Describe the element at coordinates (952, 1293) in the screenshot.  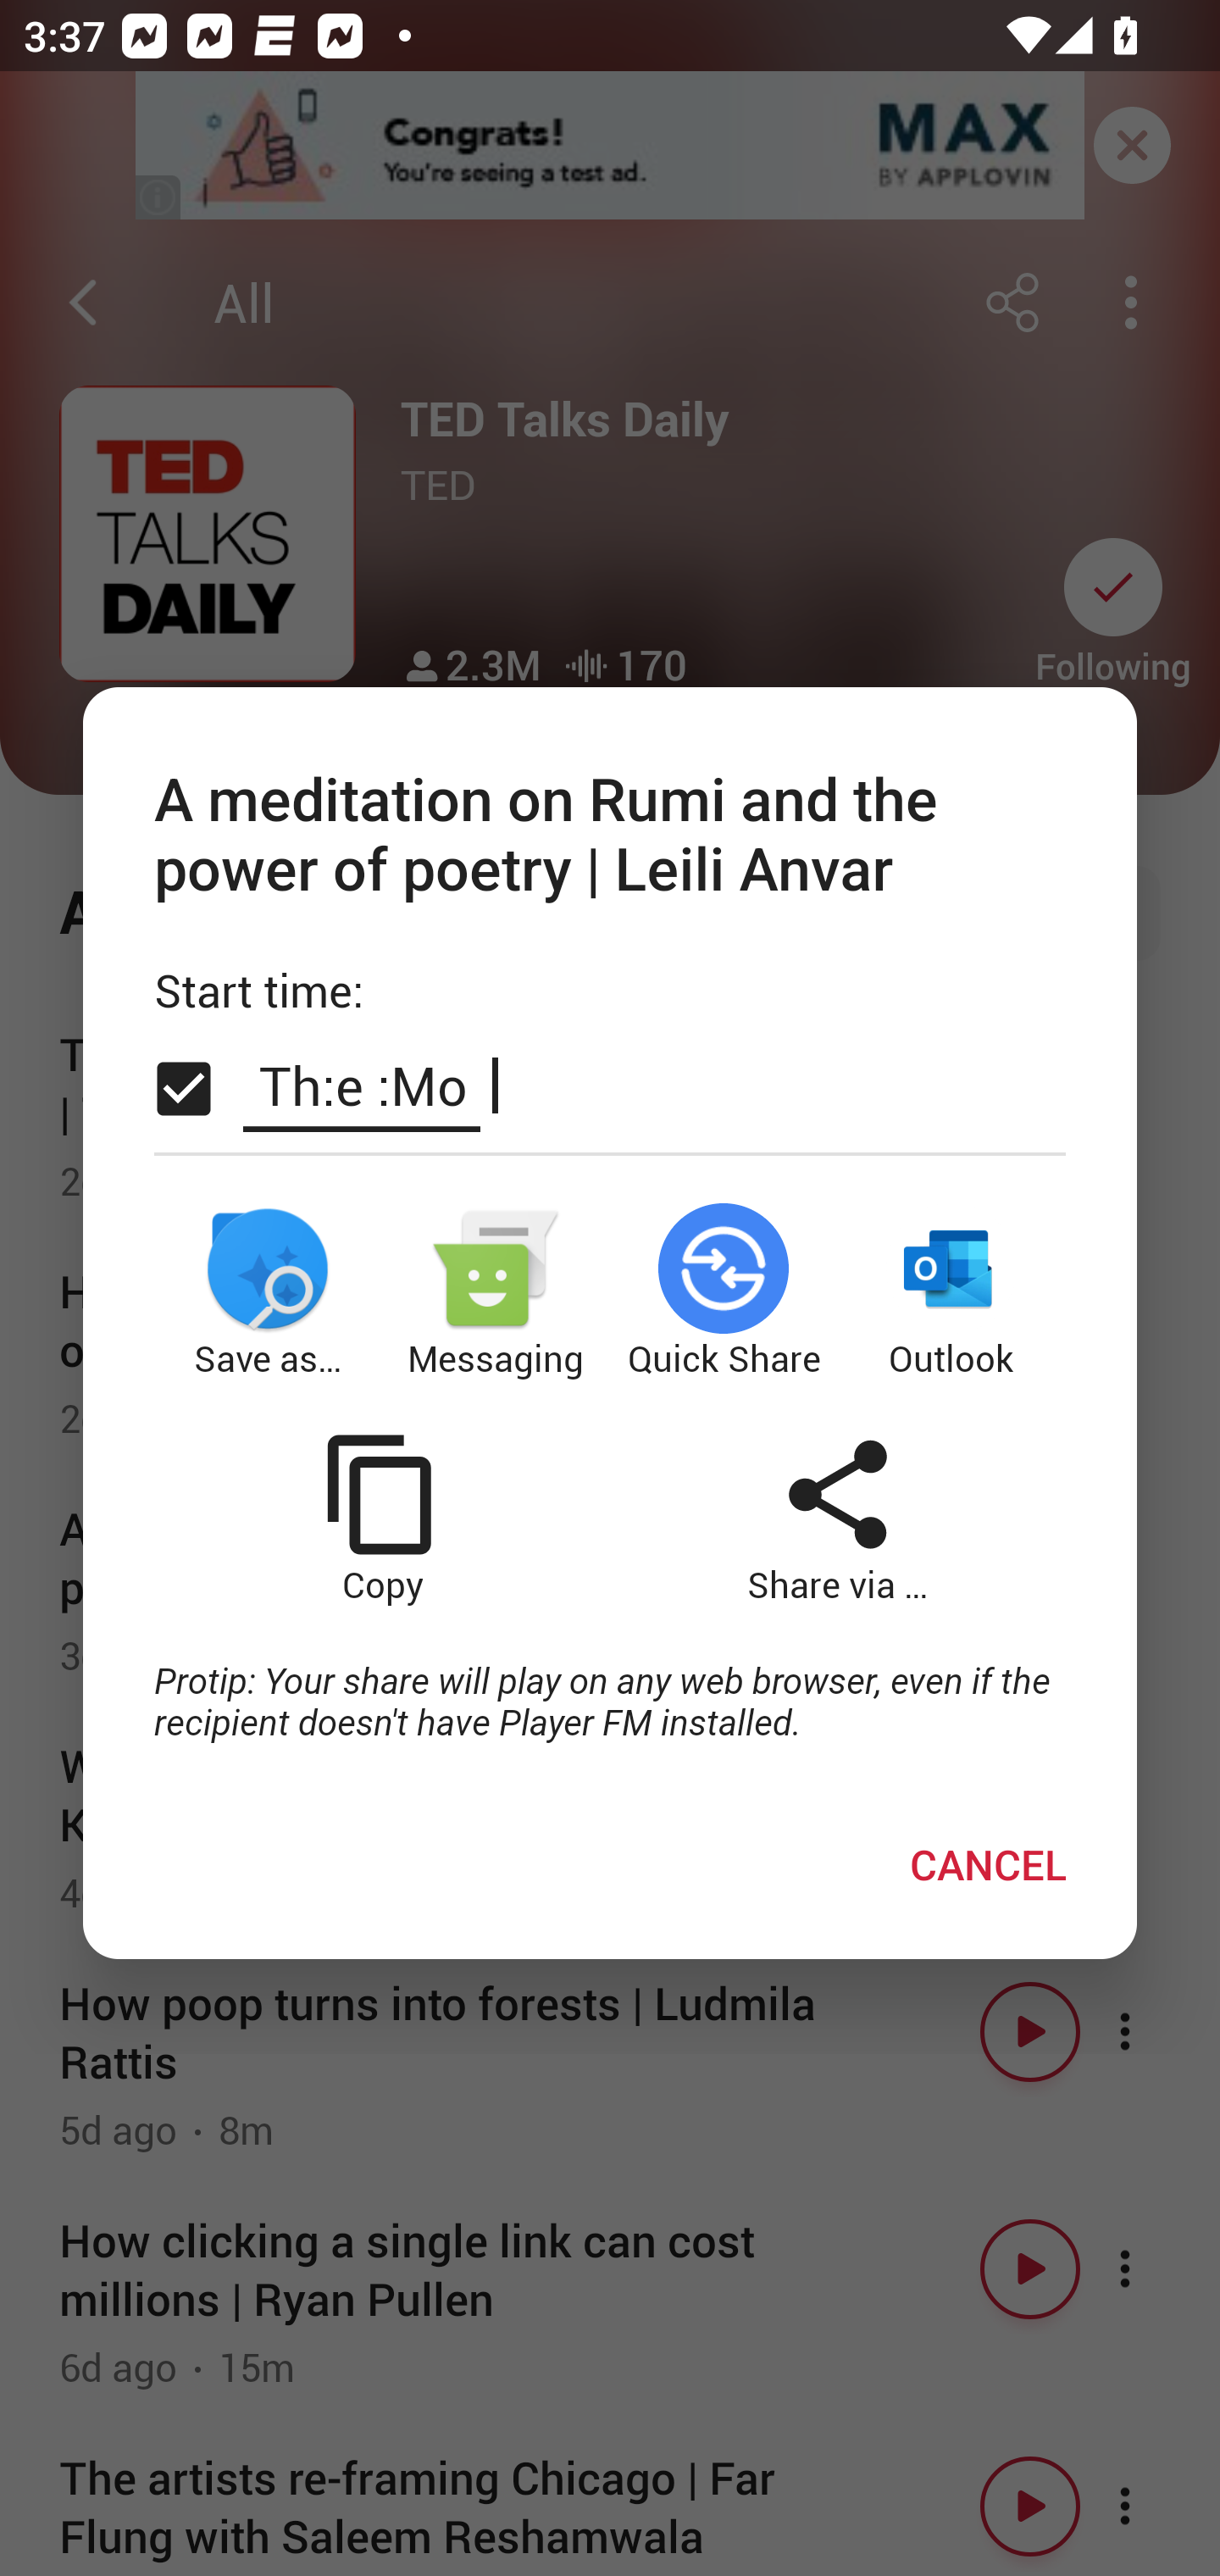
I see `Outlook` at that location.